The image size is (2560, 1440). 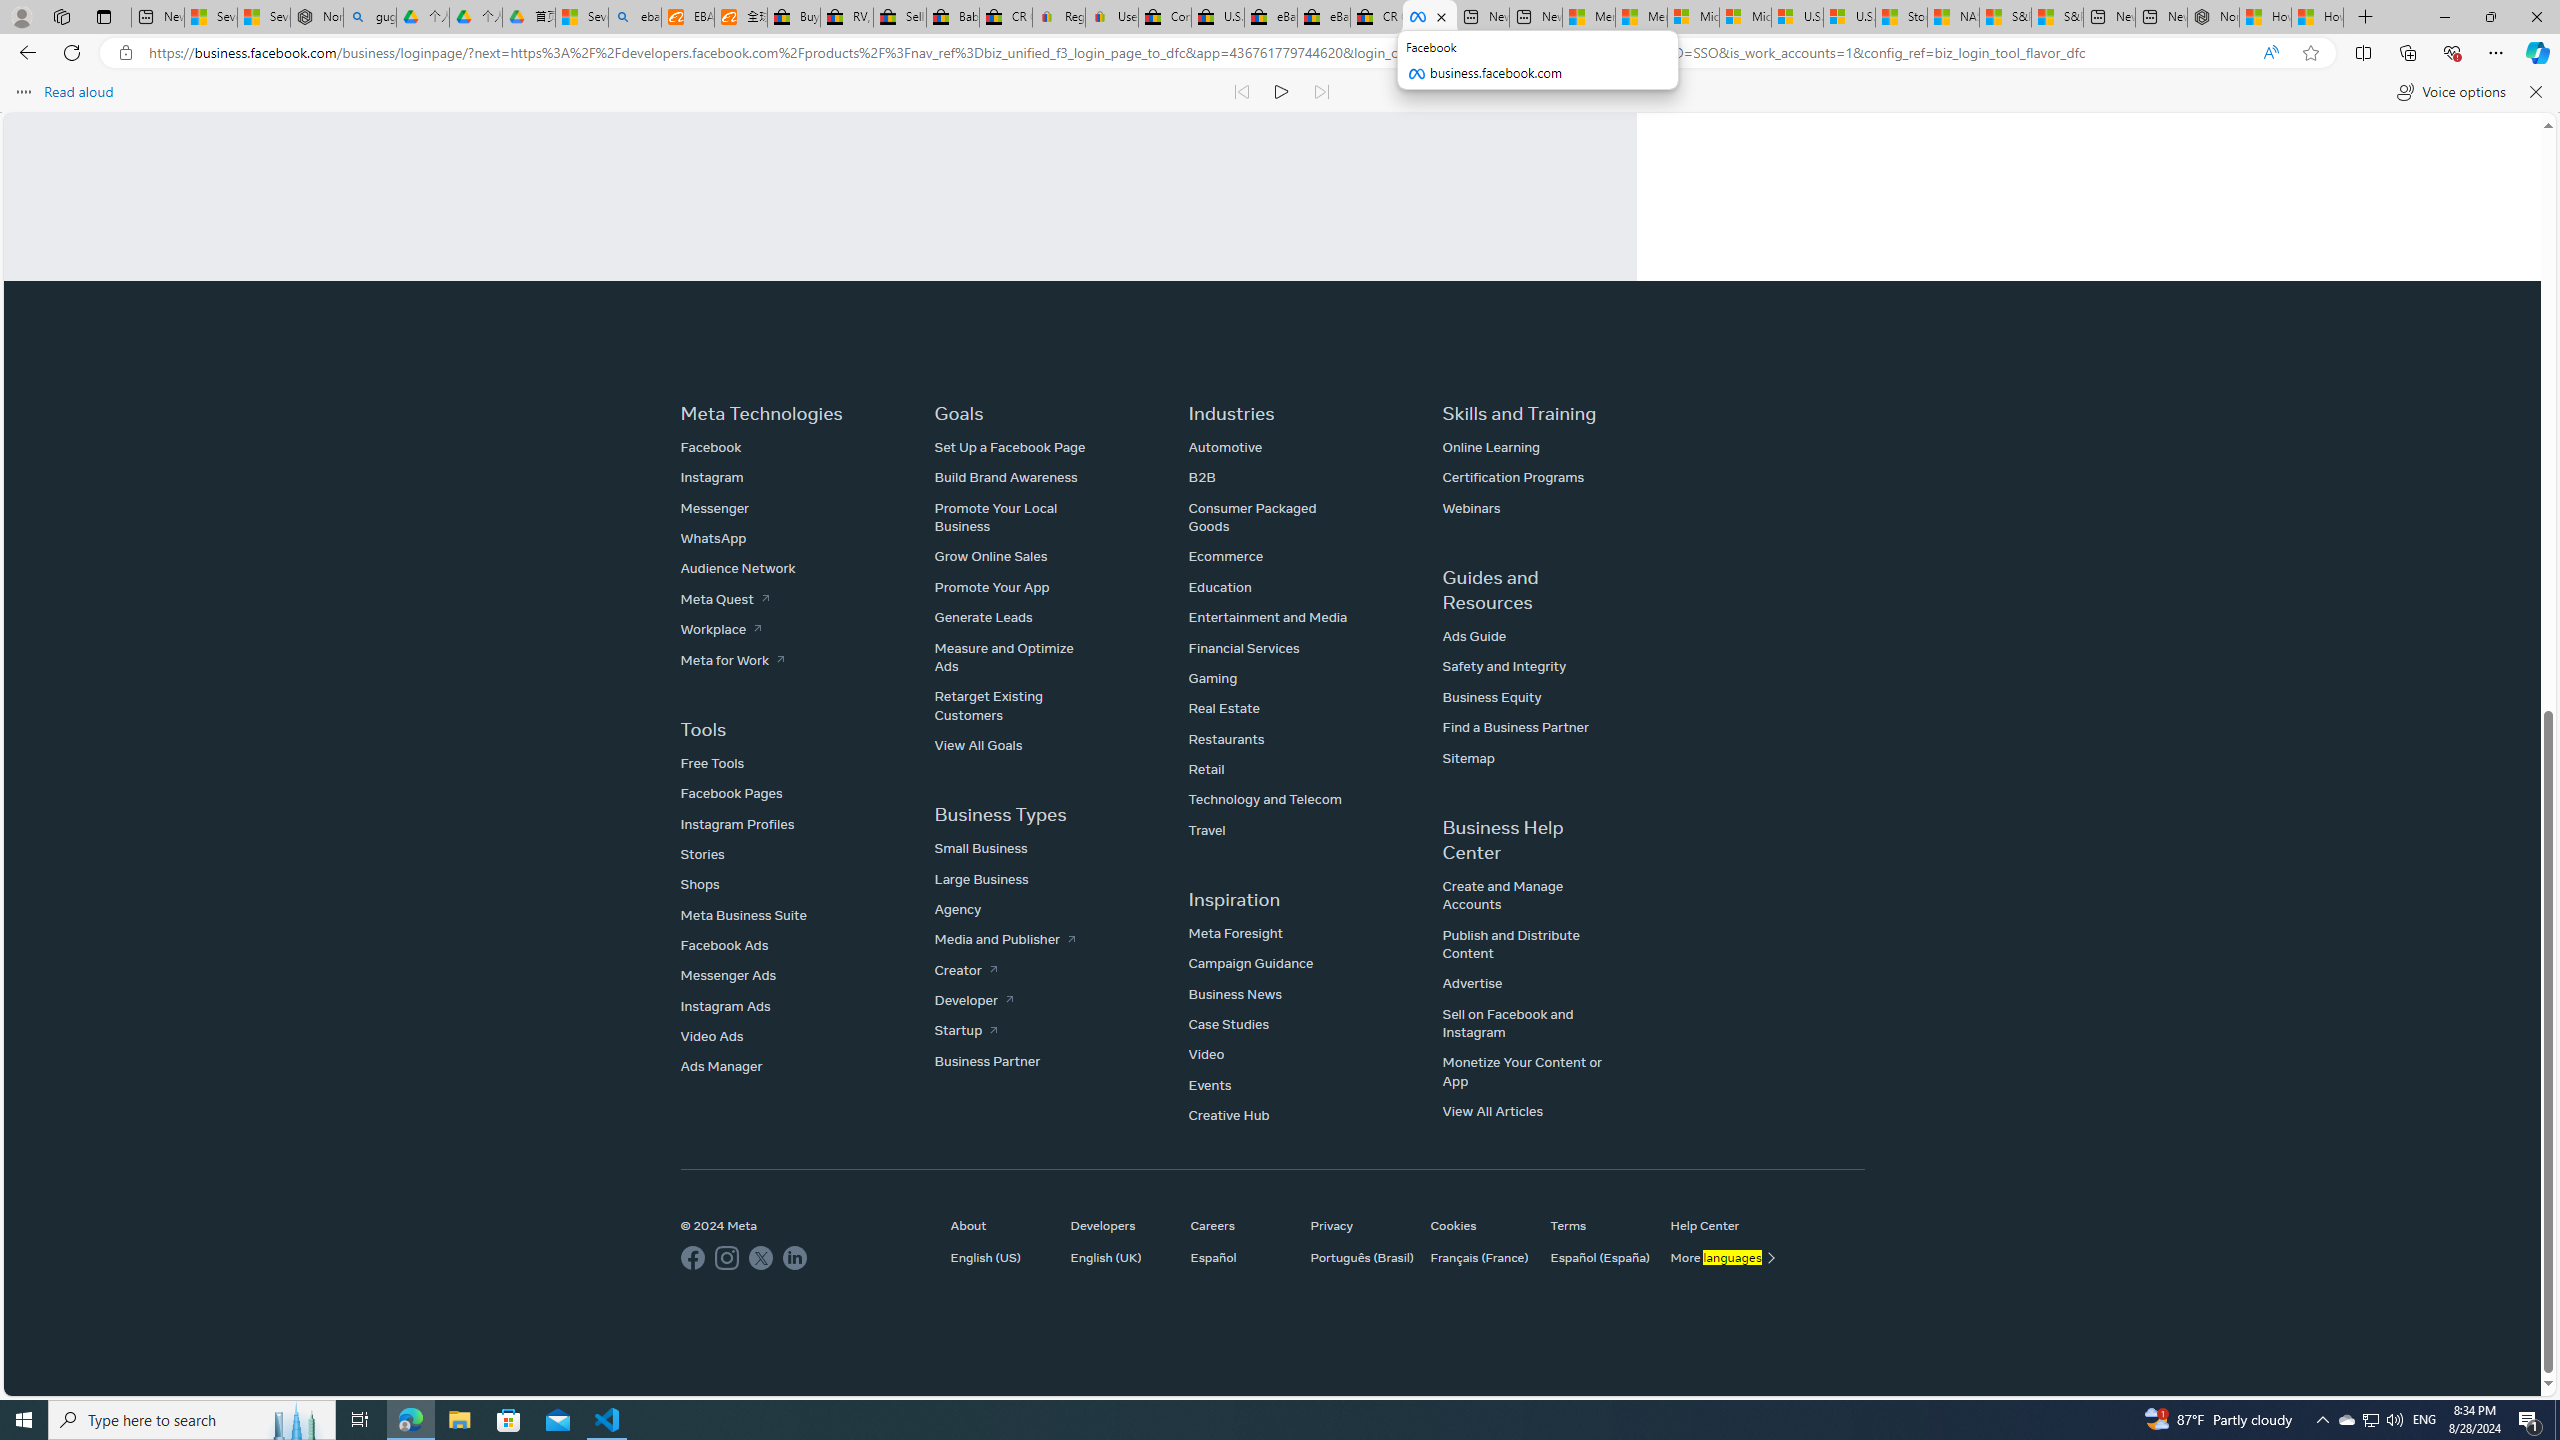 What do you see at coordinates (1244, 648) in the screenshot?
I see `Financial Services` at bounding box center [1244, 648].